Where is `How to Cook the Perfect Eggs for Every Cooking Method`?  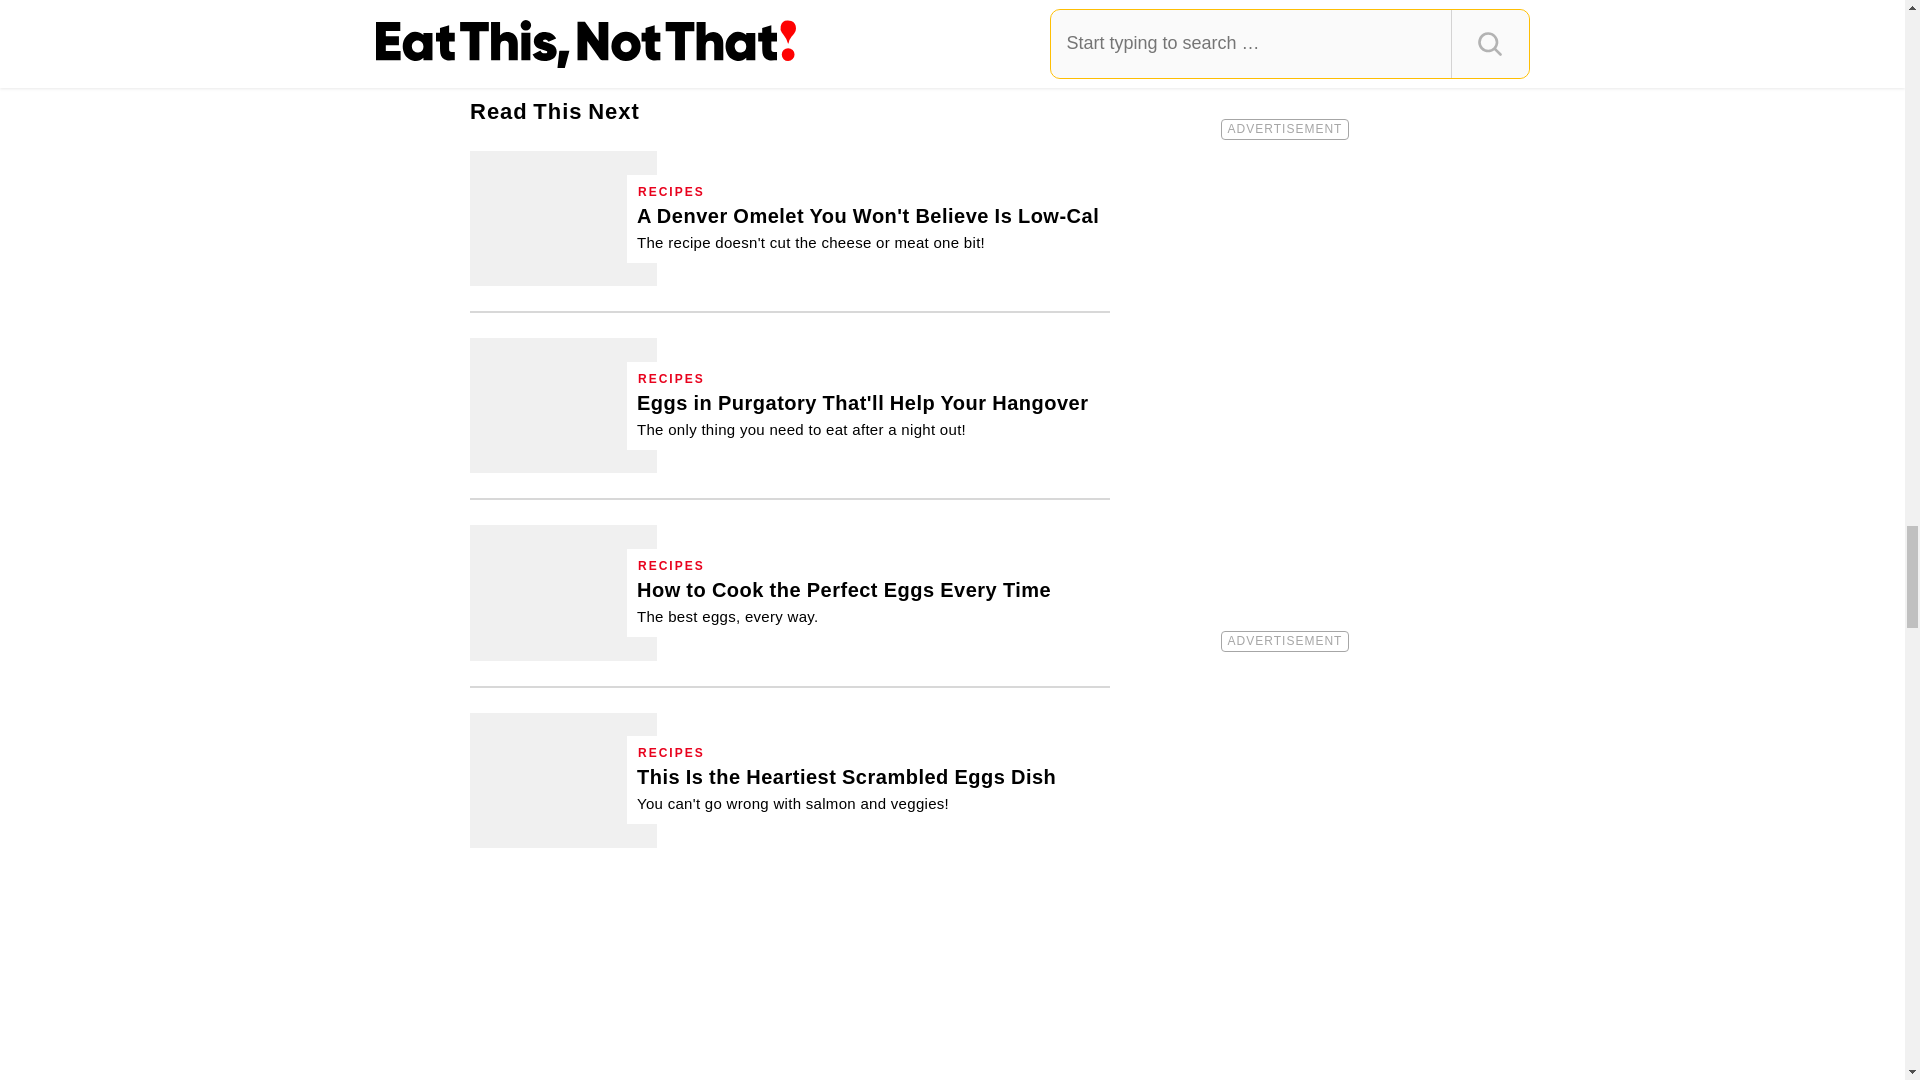
How to Cook the Perfect Eggs for Every Cooking Method is located at coordinates (563, 592).